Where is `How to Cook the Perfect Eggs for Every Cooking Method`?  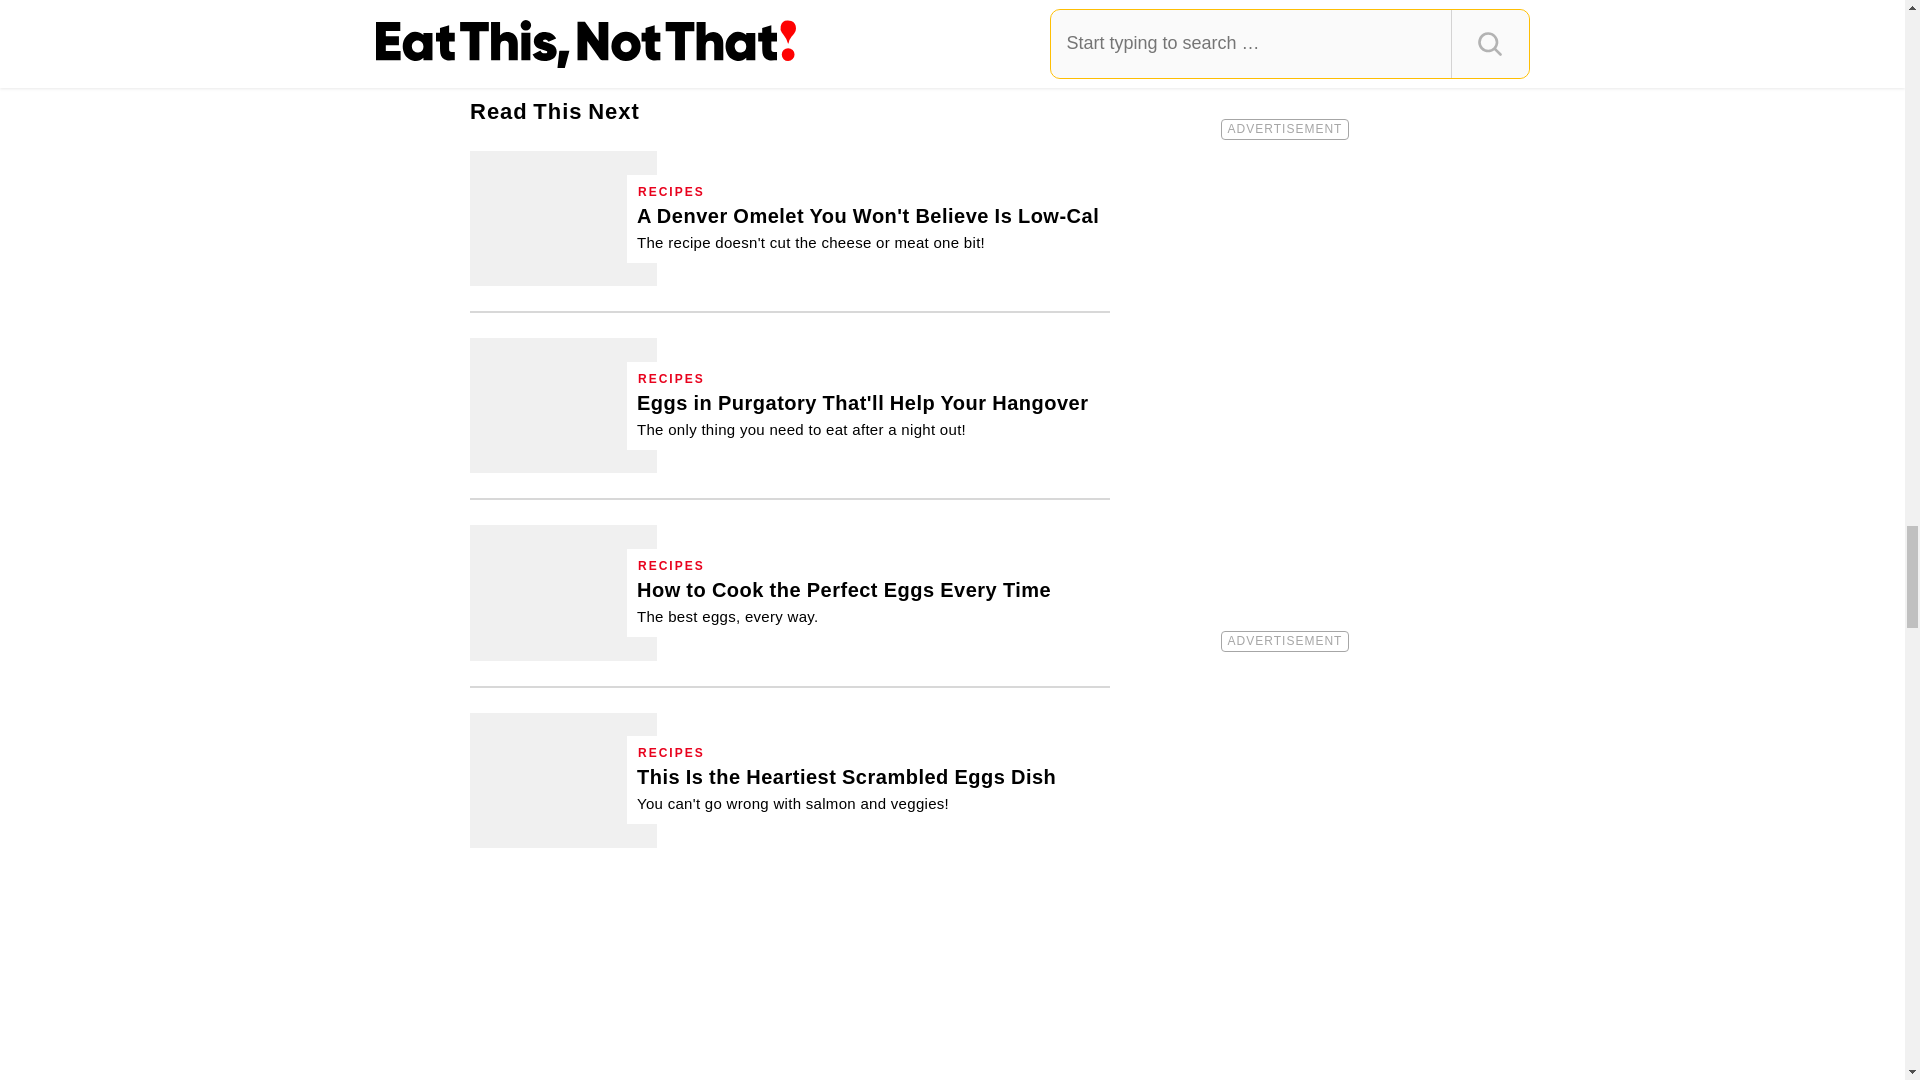
How to Cook the Perfect Eggs for Every Cooking Method is located at coordinates (563, 592).